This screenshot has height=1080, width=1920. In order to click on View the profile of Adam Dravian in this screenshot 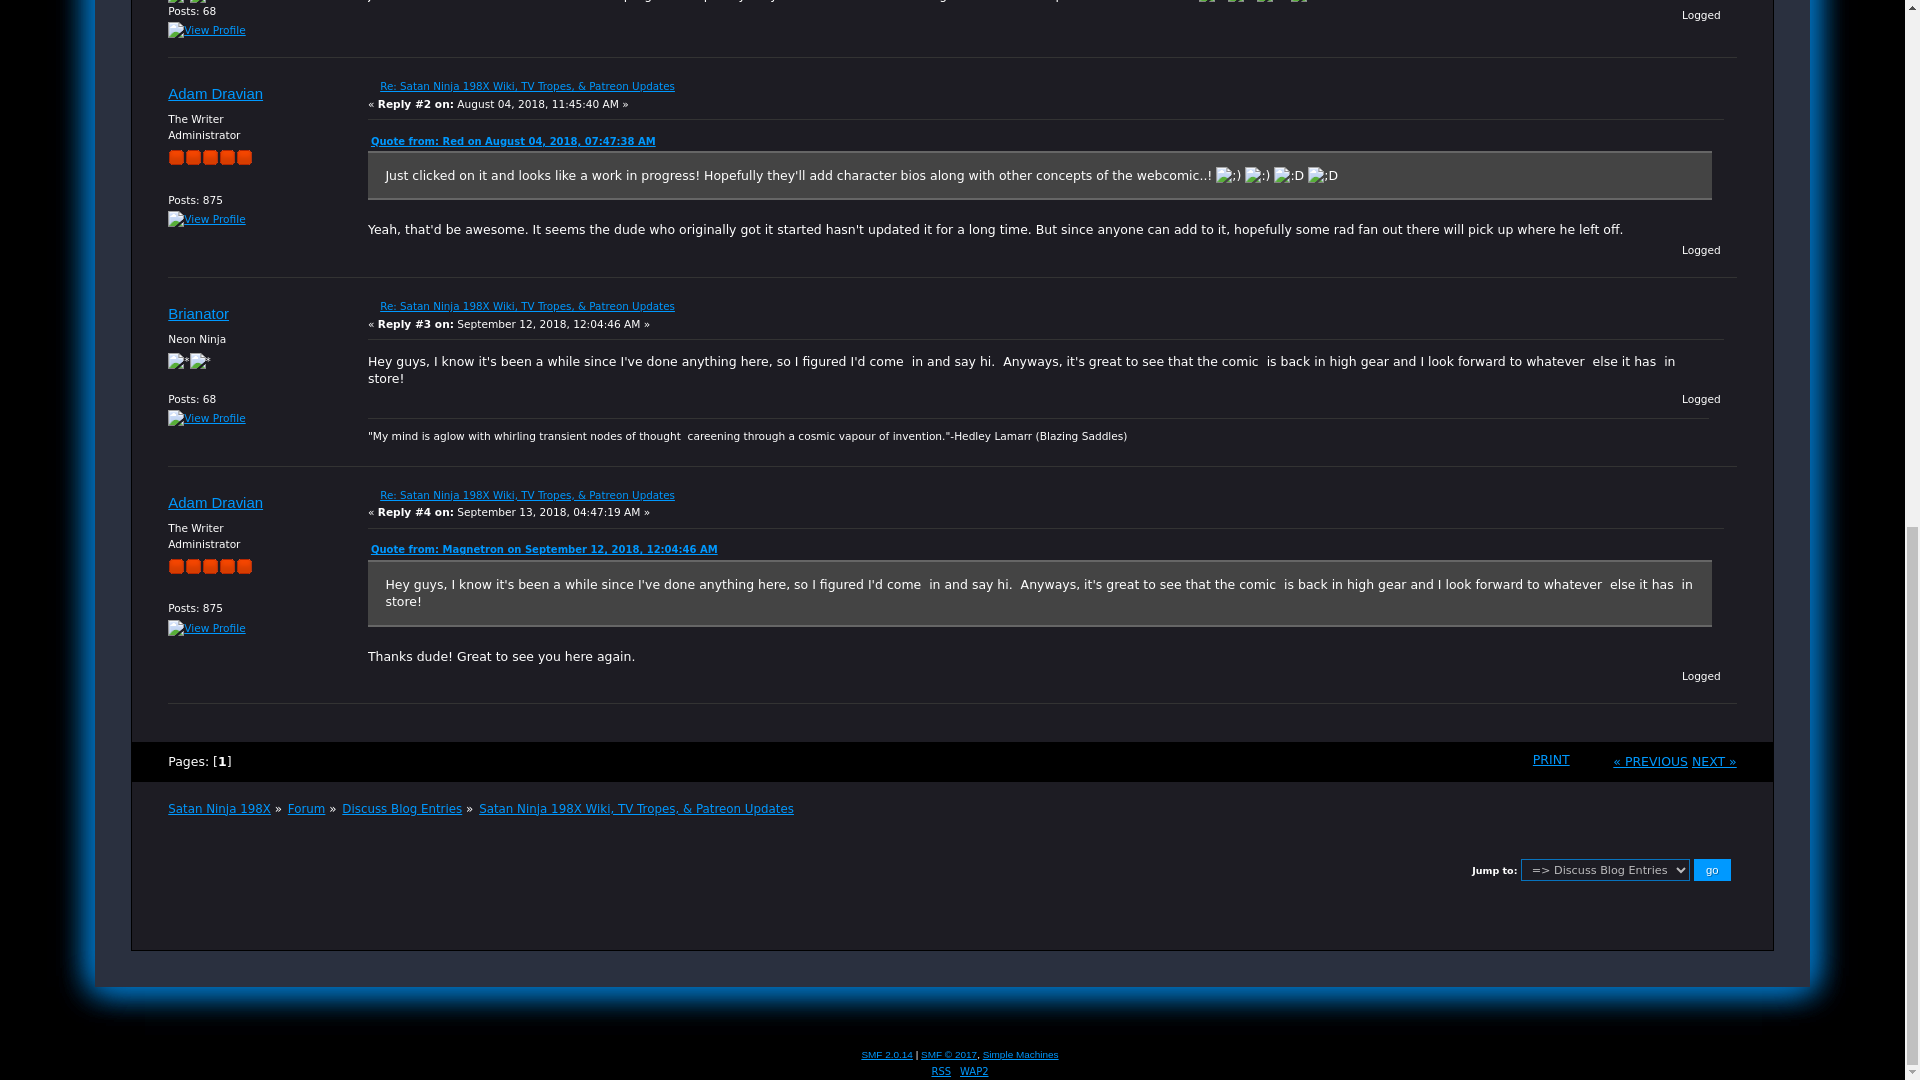, I will do `click(216, 502)`.